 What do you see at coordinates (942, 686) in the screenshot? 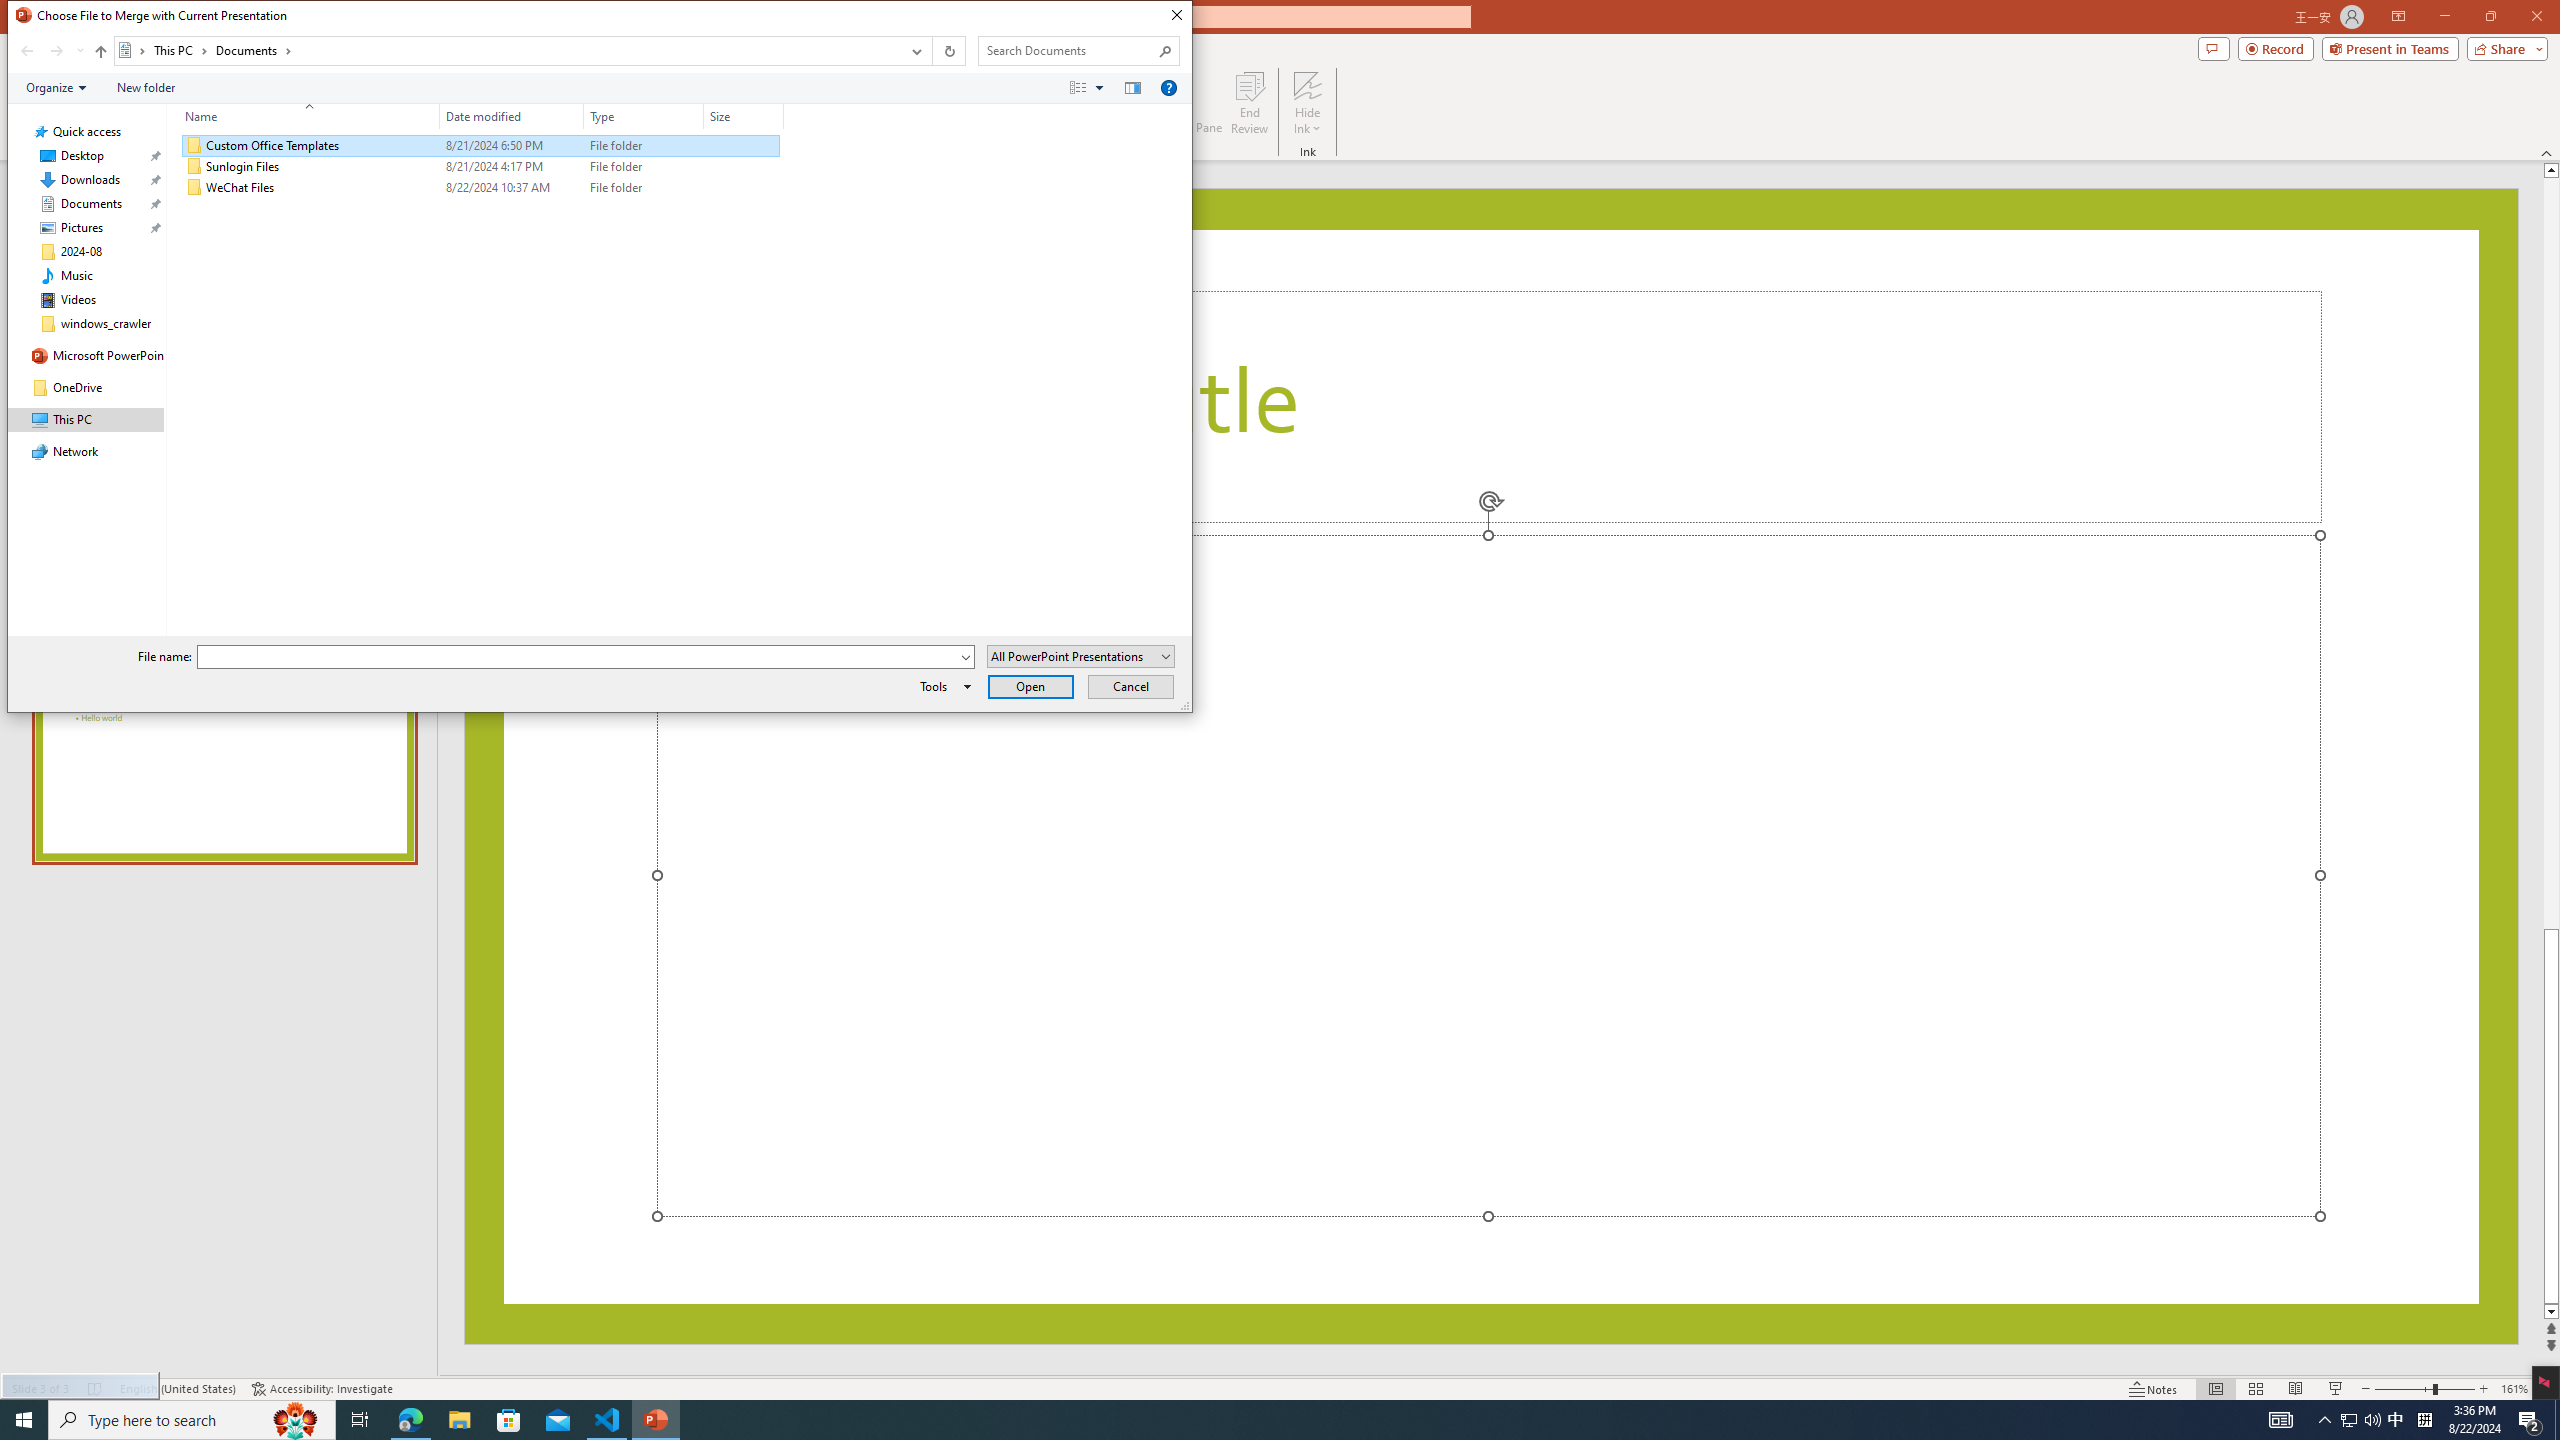
I see `Tools` at bounding box center [942, 686].